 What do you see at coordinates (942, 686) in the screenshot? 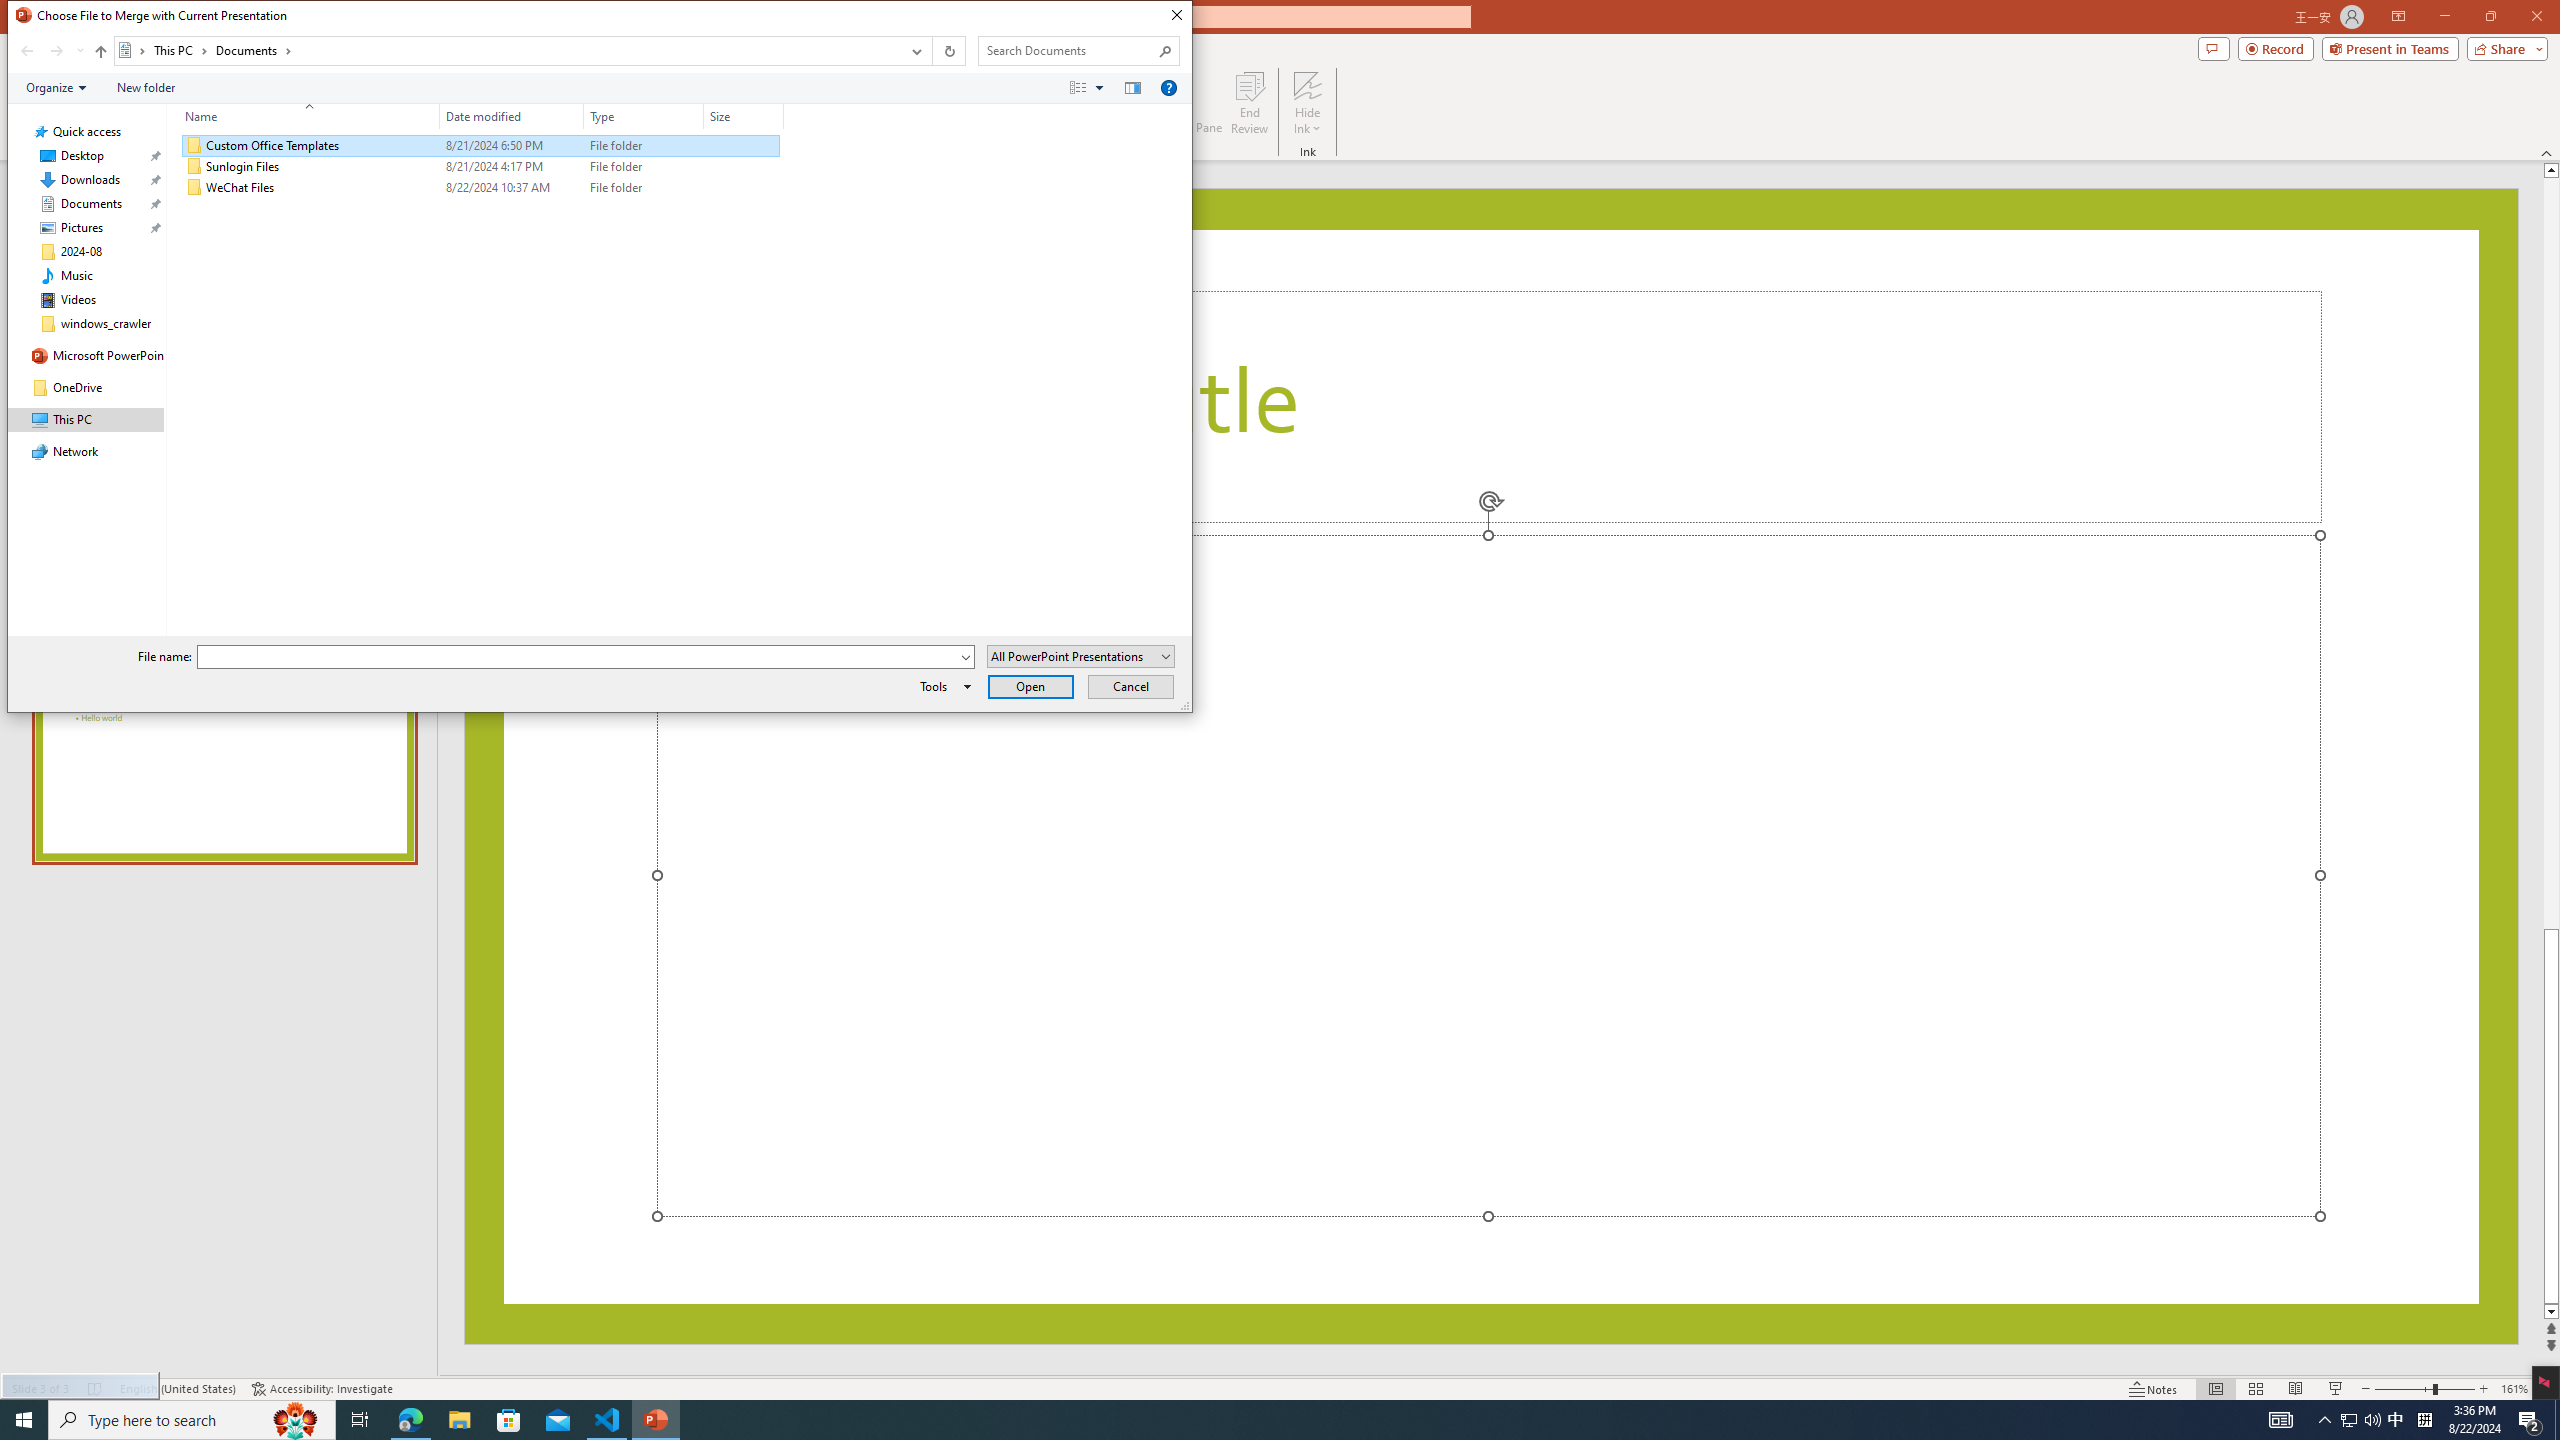
I see `Tools` at bounding box center [942, 686].